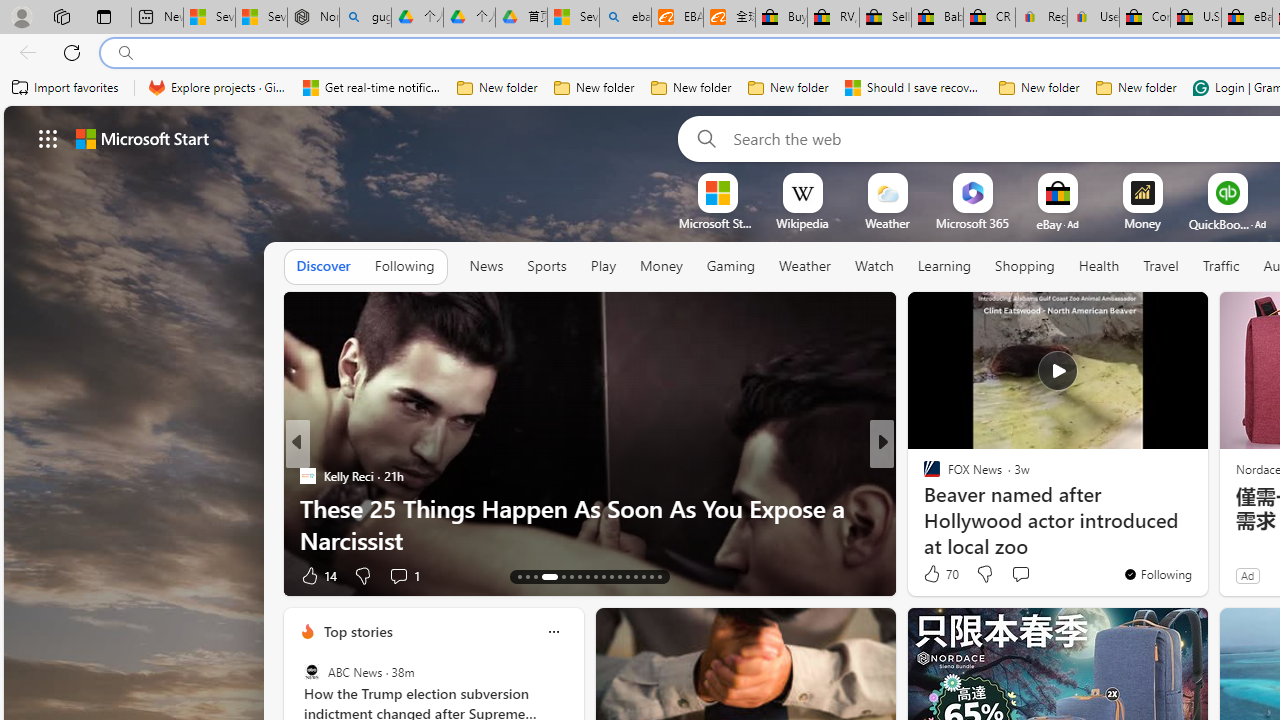 This screenshot has width=1280, height=720. Describe the element at coordinates (610, 576) in the screenshot. I see `AutomationID: tab-23` at that location.